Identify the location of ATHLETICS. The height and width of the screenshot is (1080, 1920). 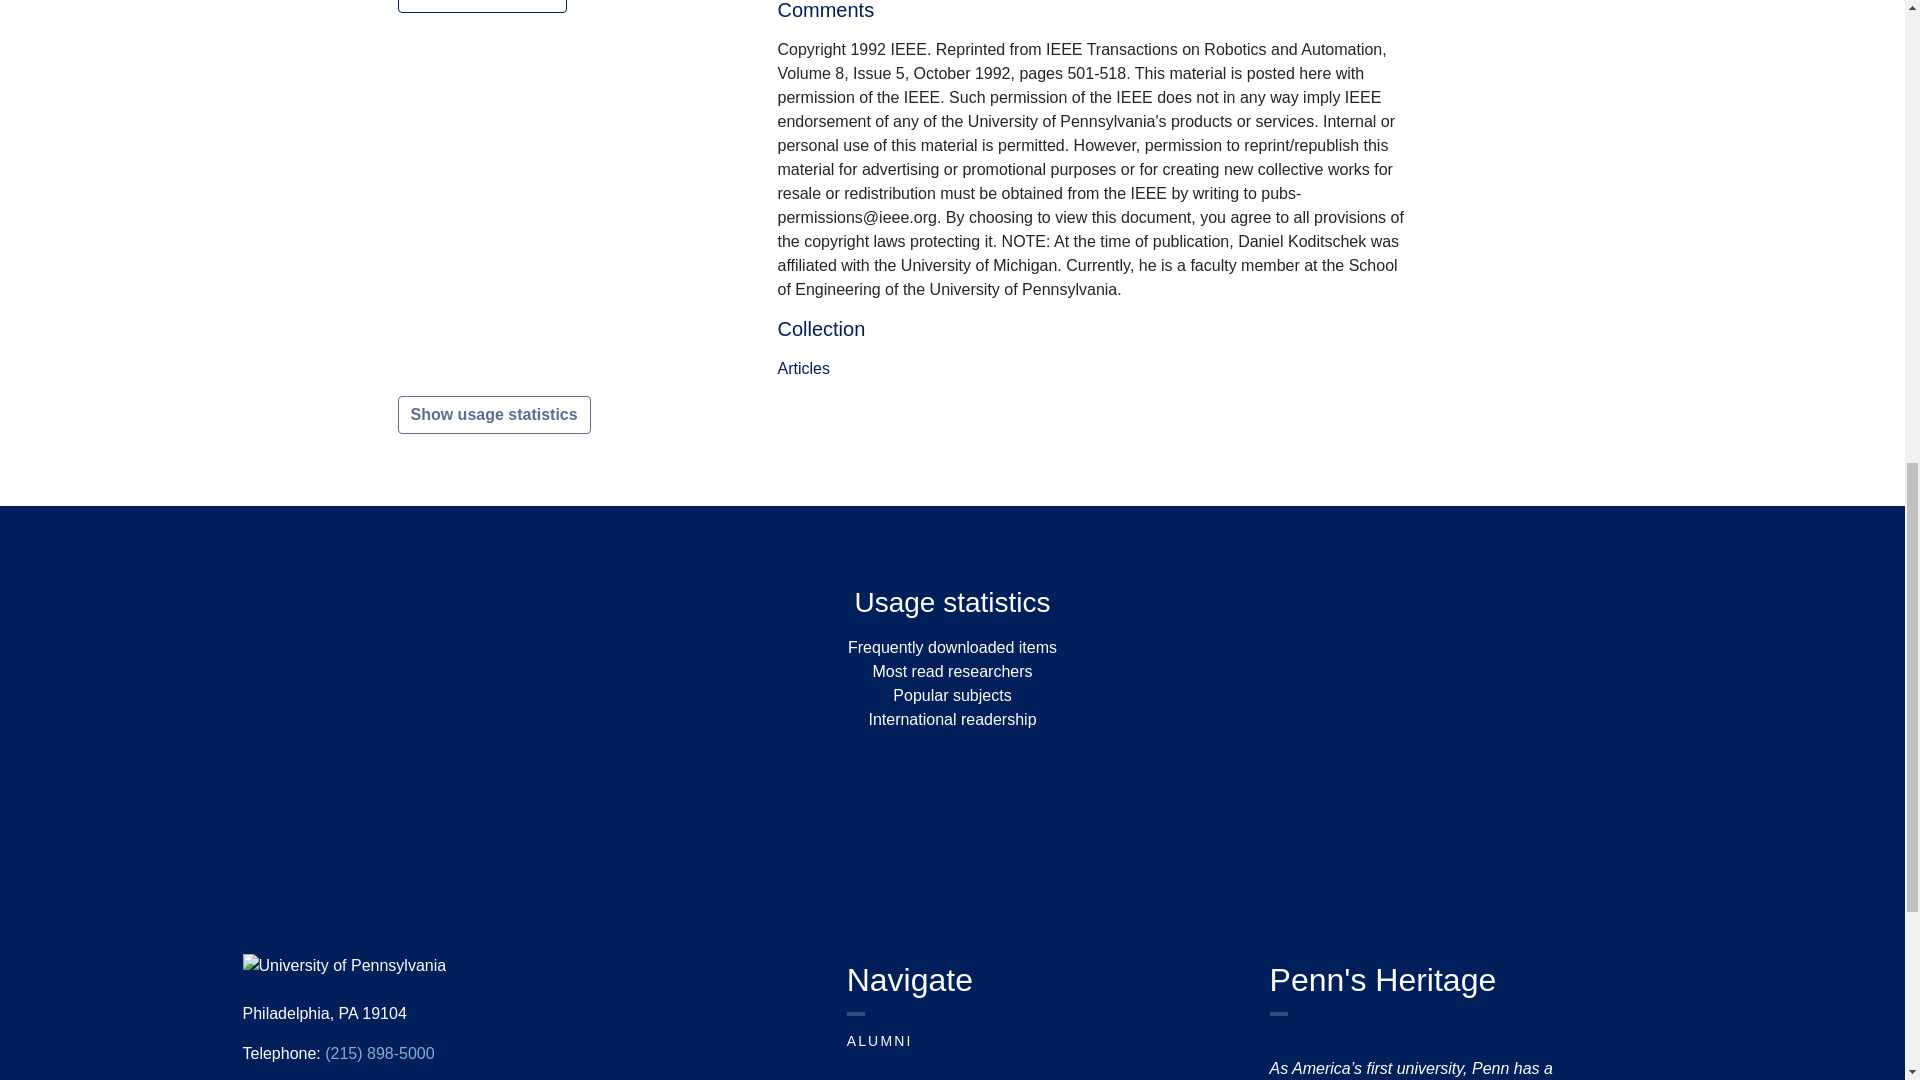
(894, 1078).